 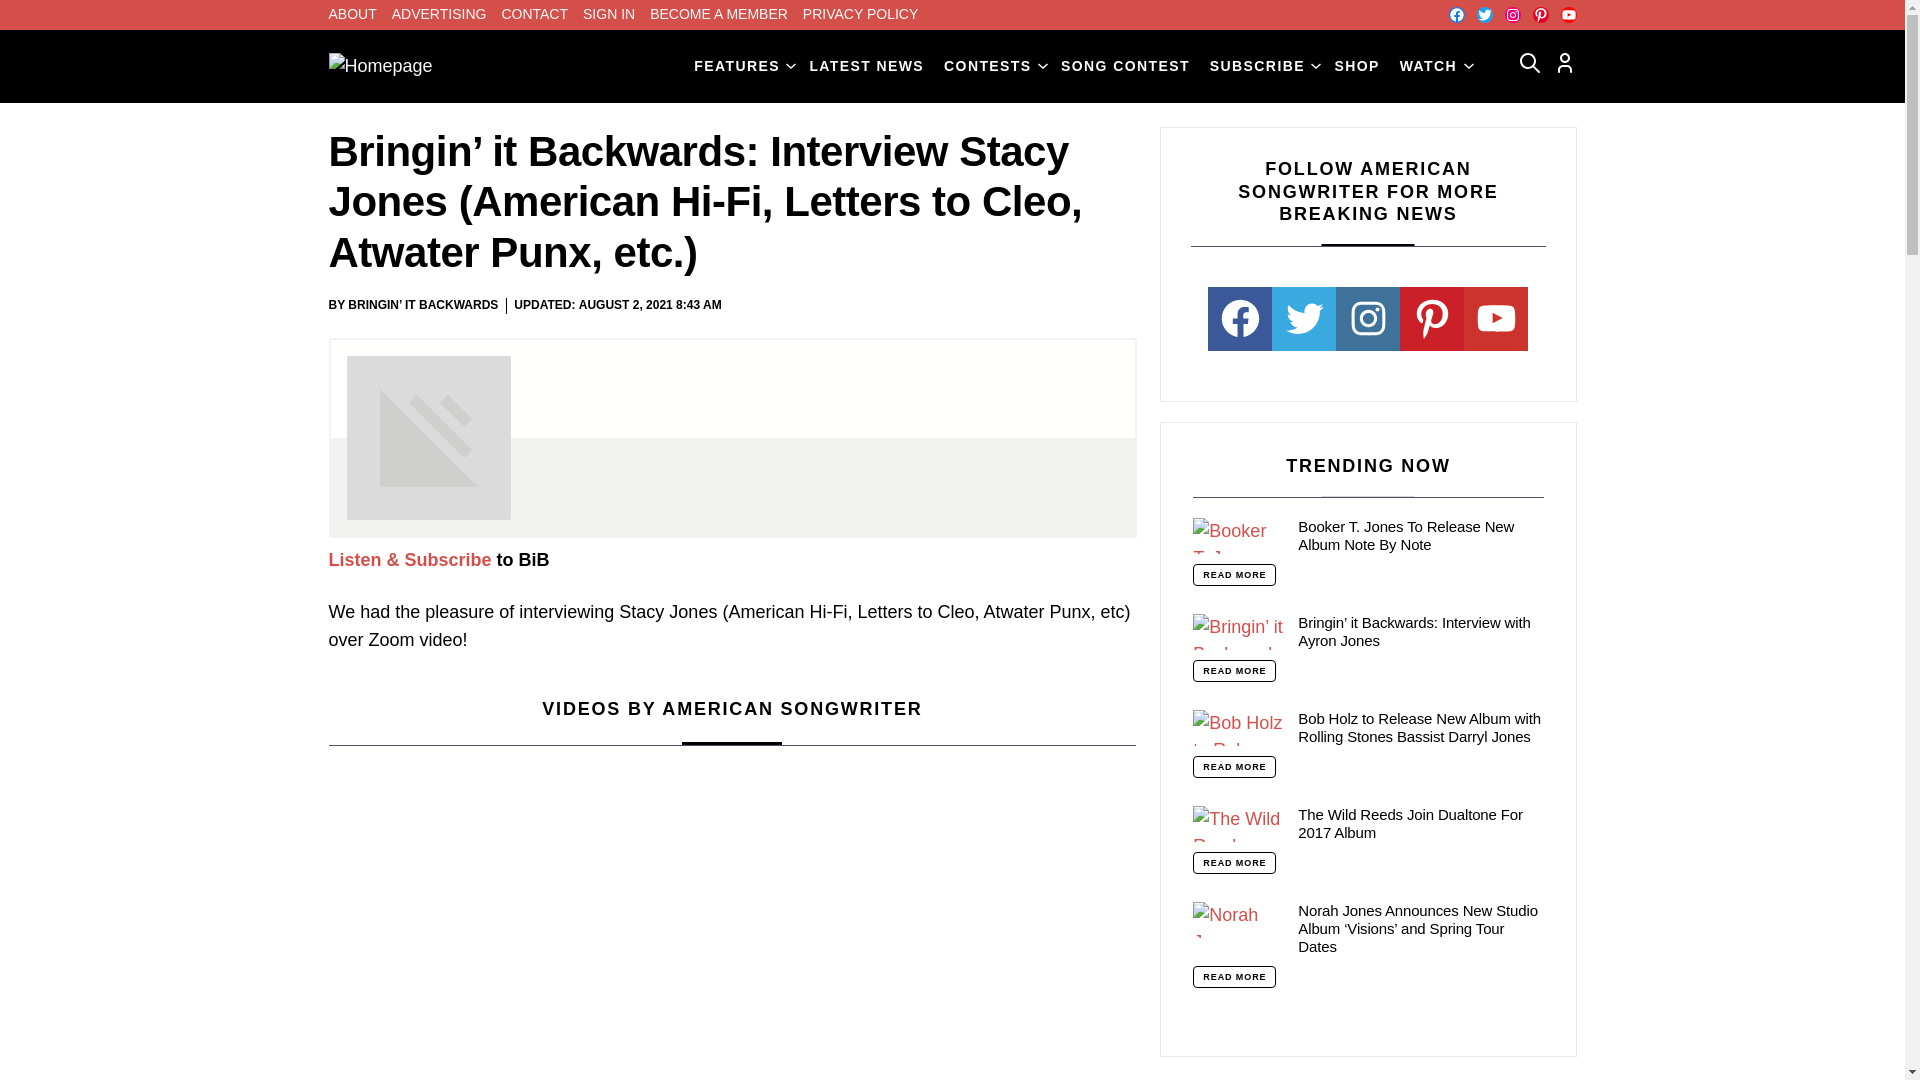 I want to click on Posts by Bringin' It Backwards, so click(x=422, y=305).